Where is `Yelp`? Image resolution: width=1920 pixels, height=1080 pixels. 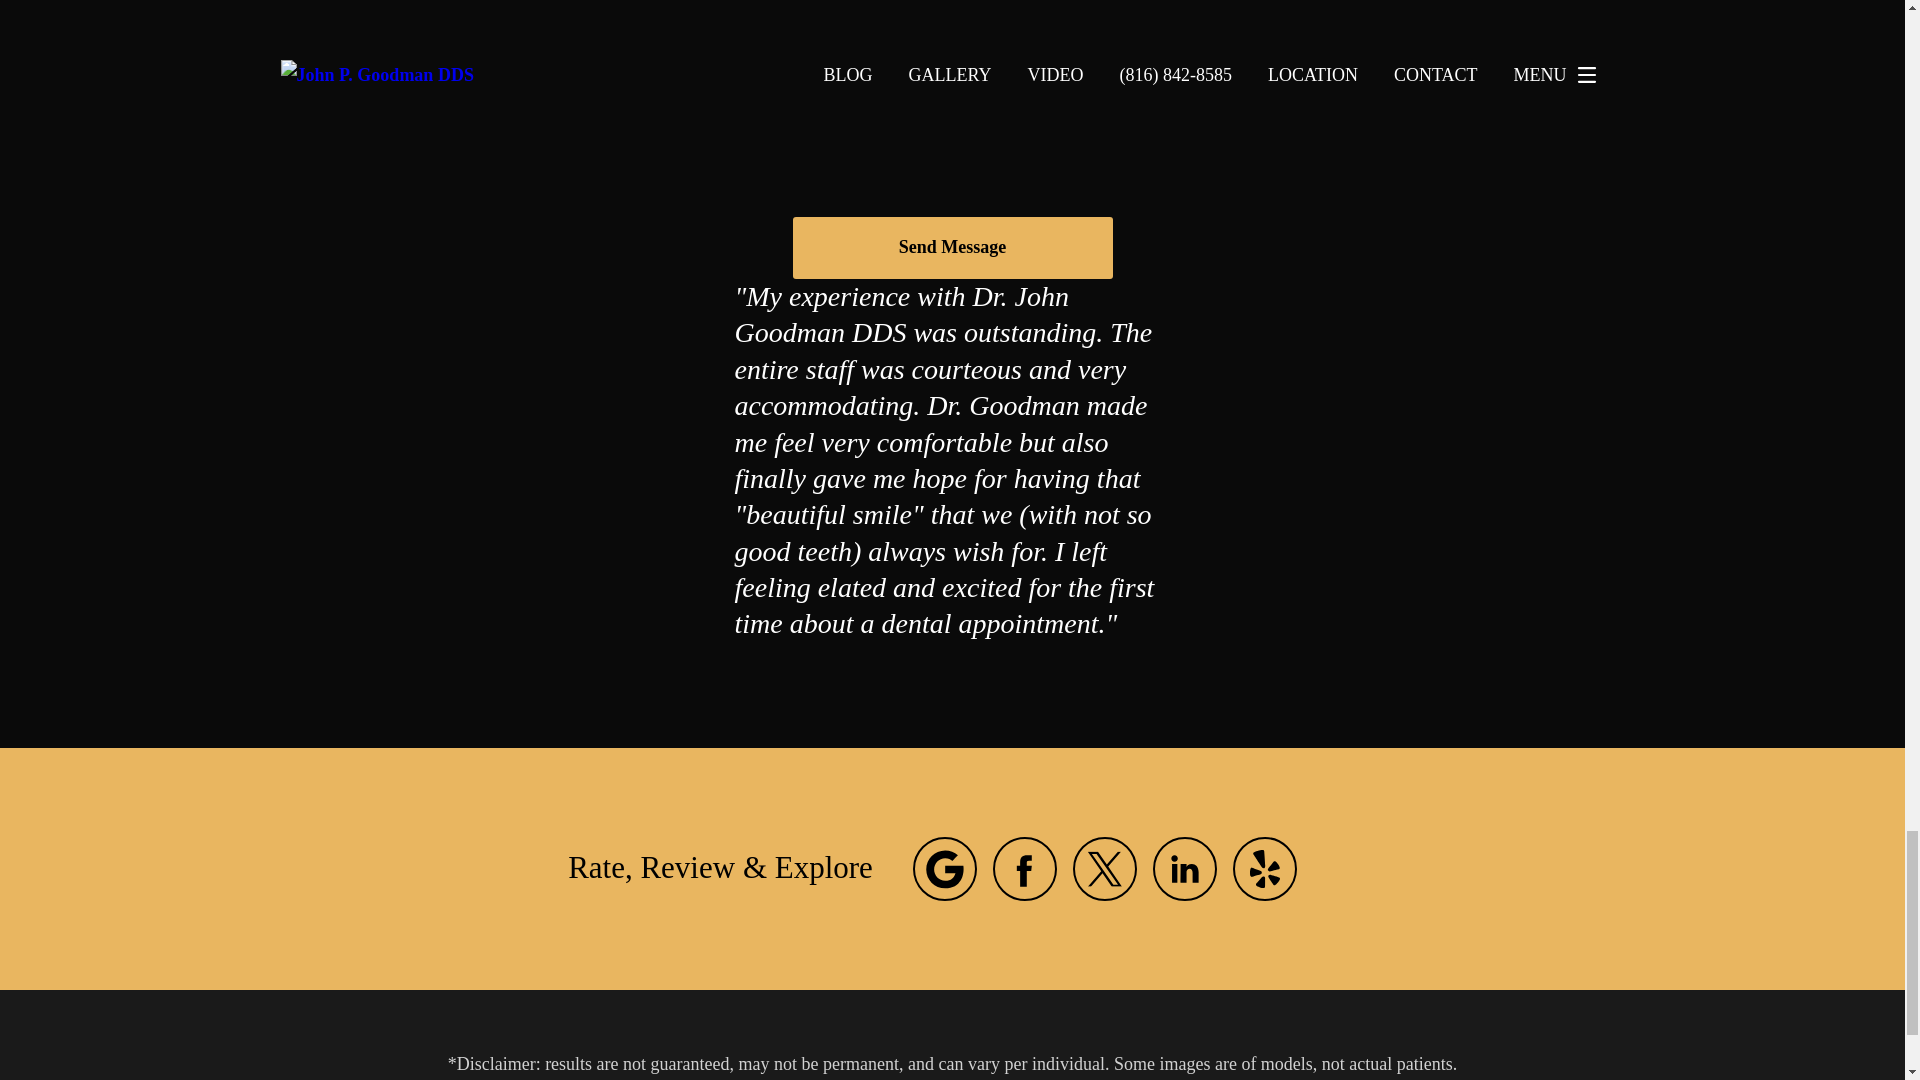
Yelp is located at coordinates (1264, 868).